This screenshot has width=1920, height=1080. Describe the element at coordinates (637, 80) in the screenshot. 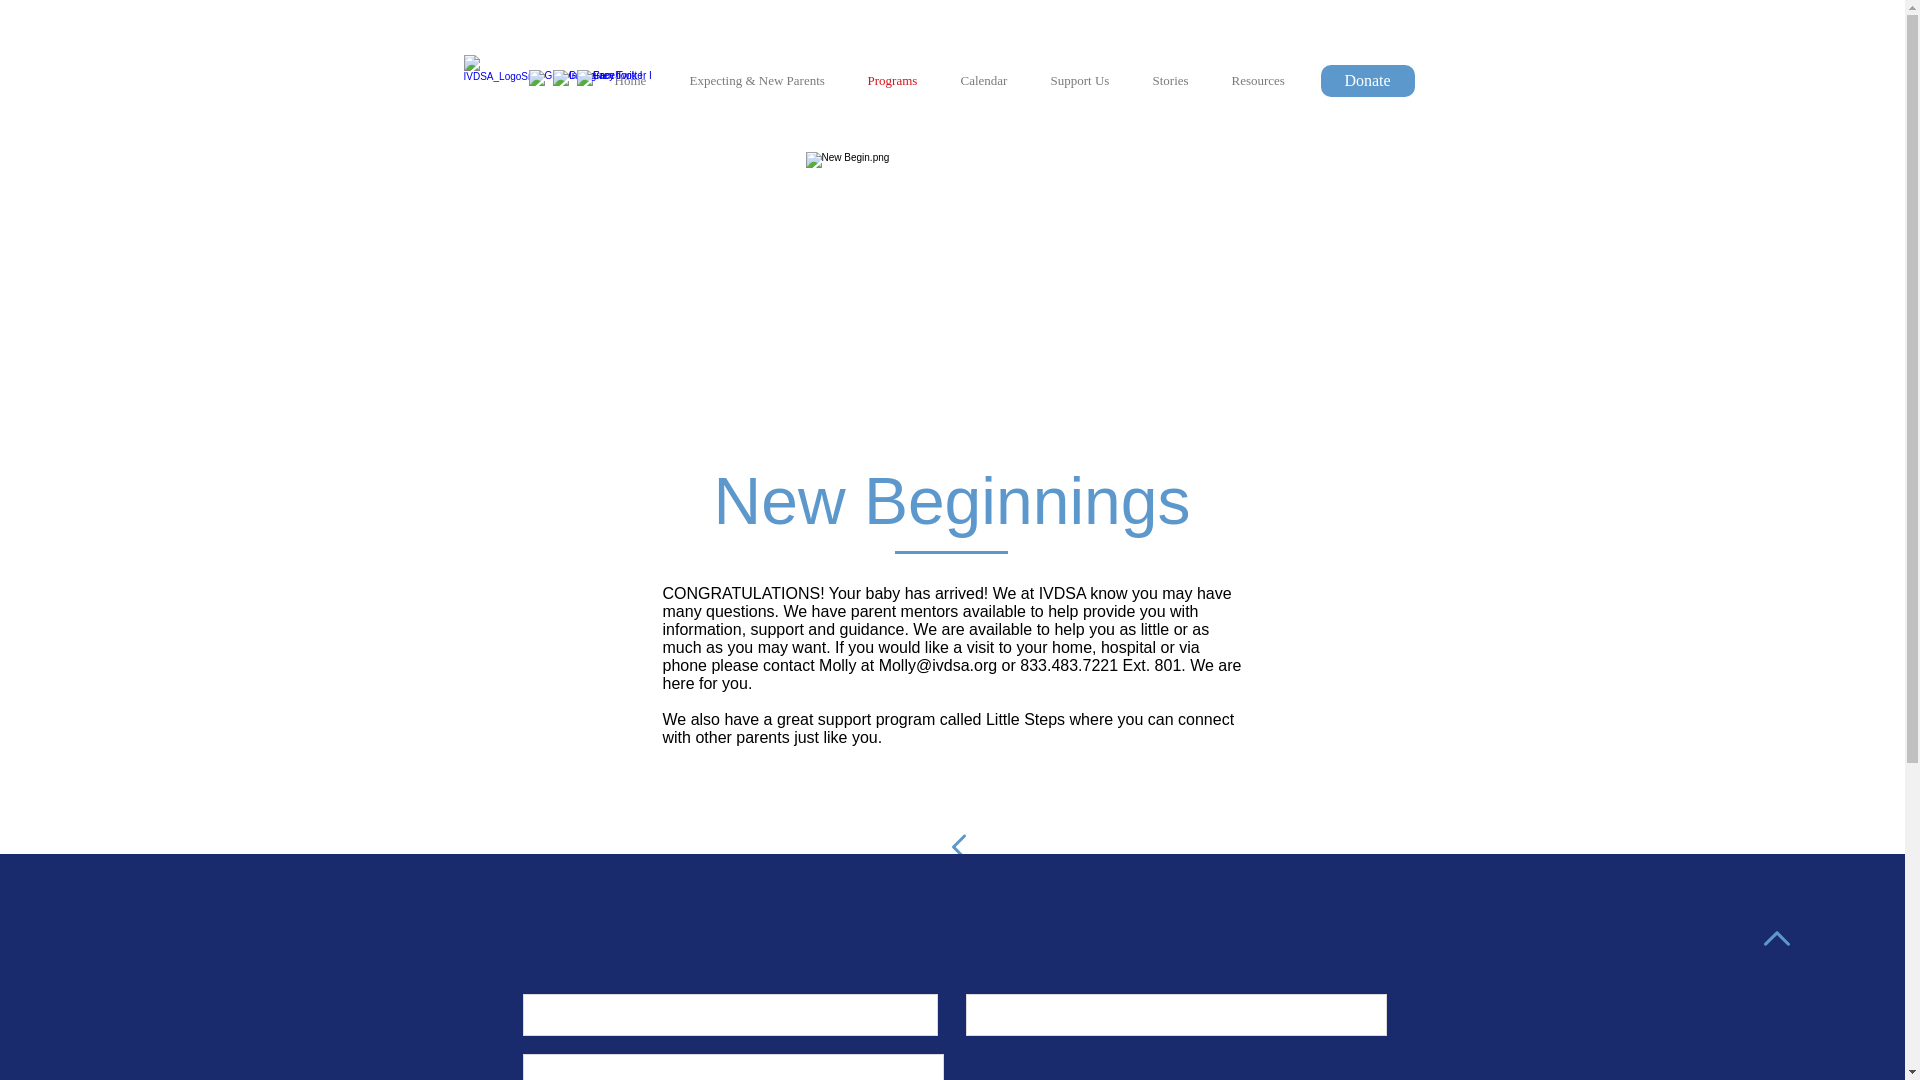

I see `Home` at that location.